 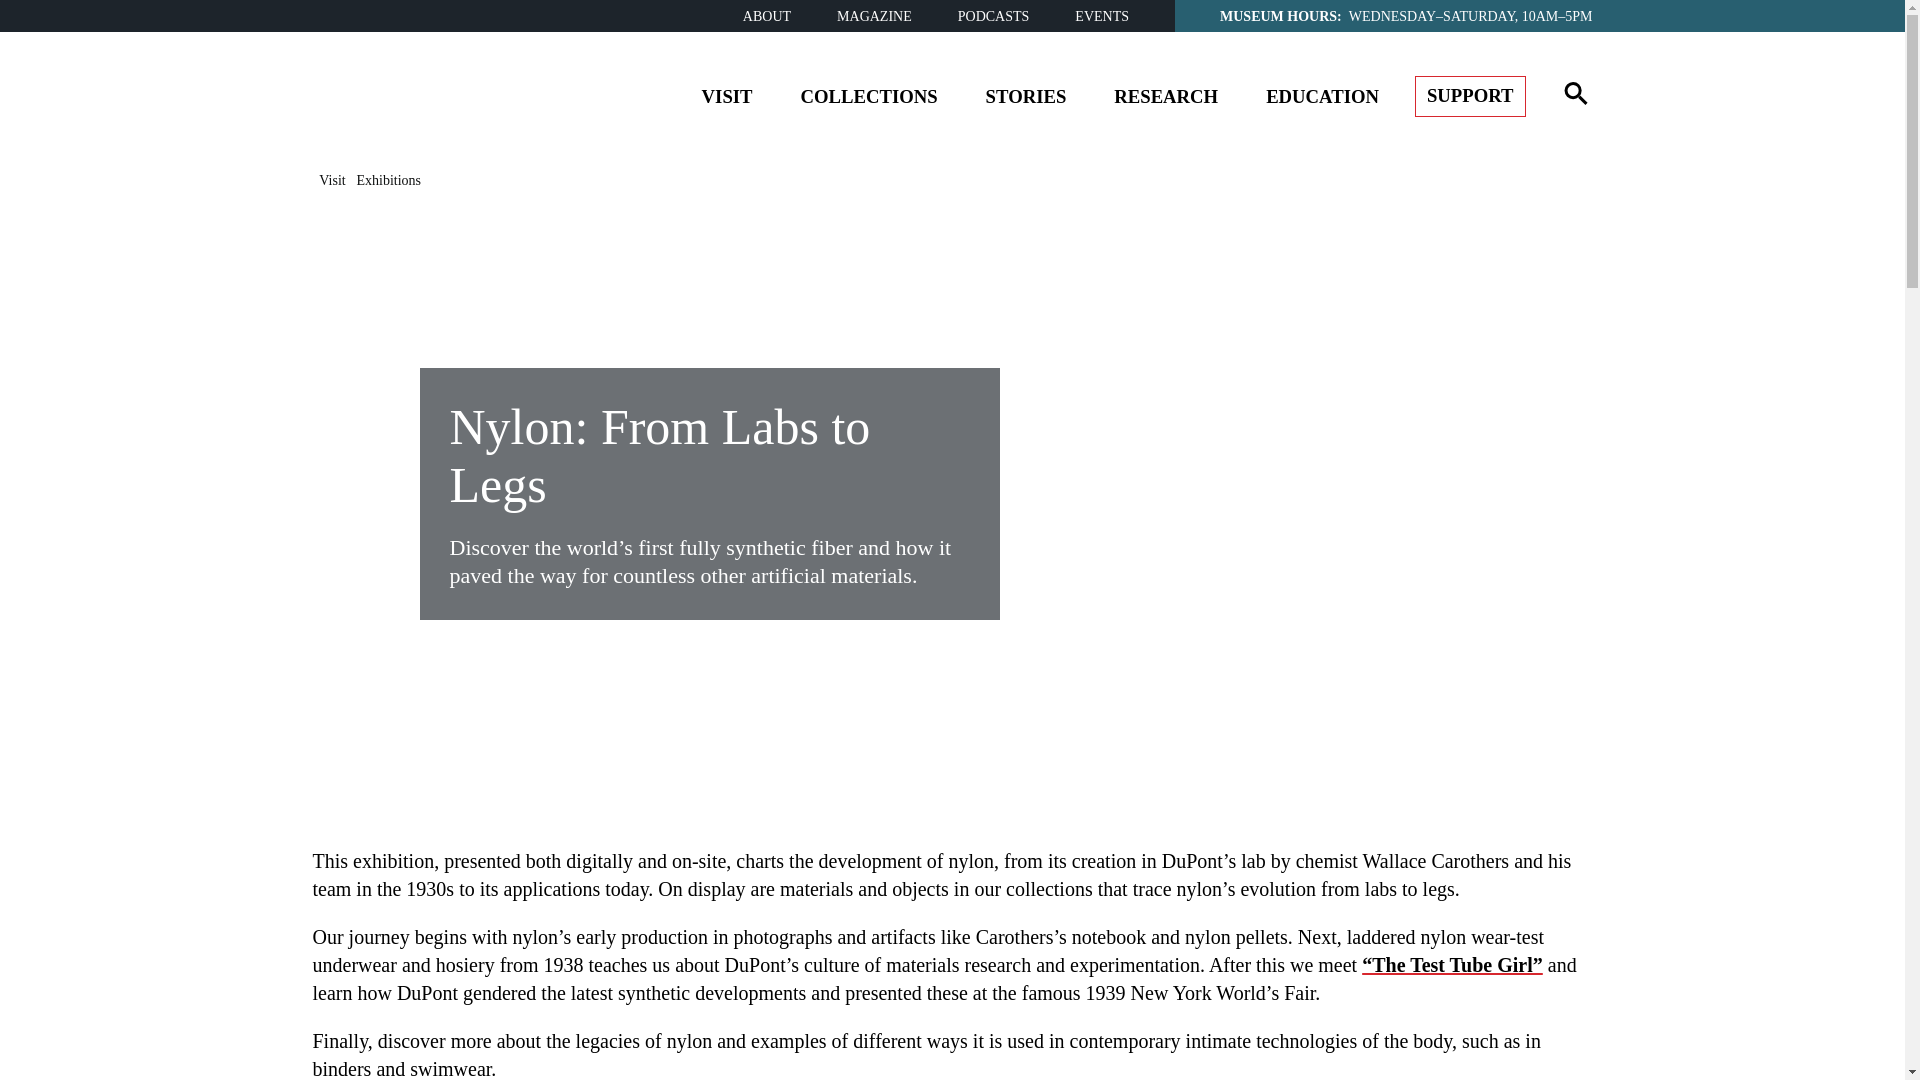 What do you see at coordinates (1026, 100) in the screenshot?
I see `STORIES` at bounding box center [1026, 100].